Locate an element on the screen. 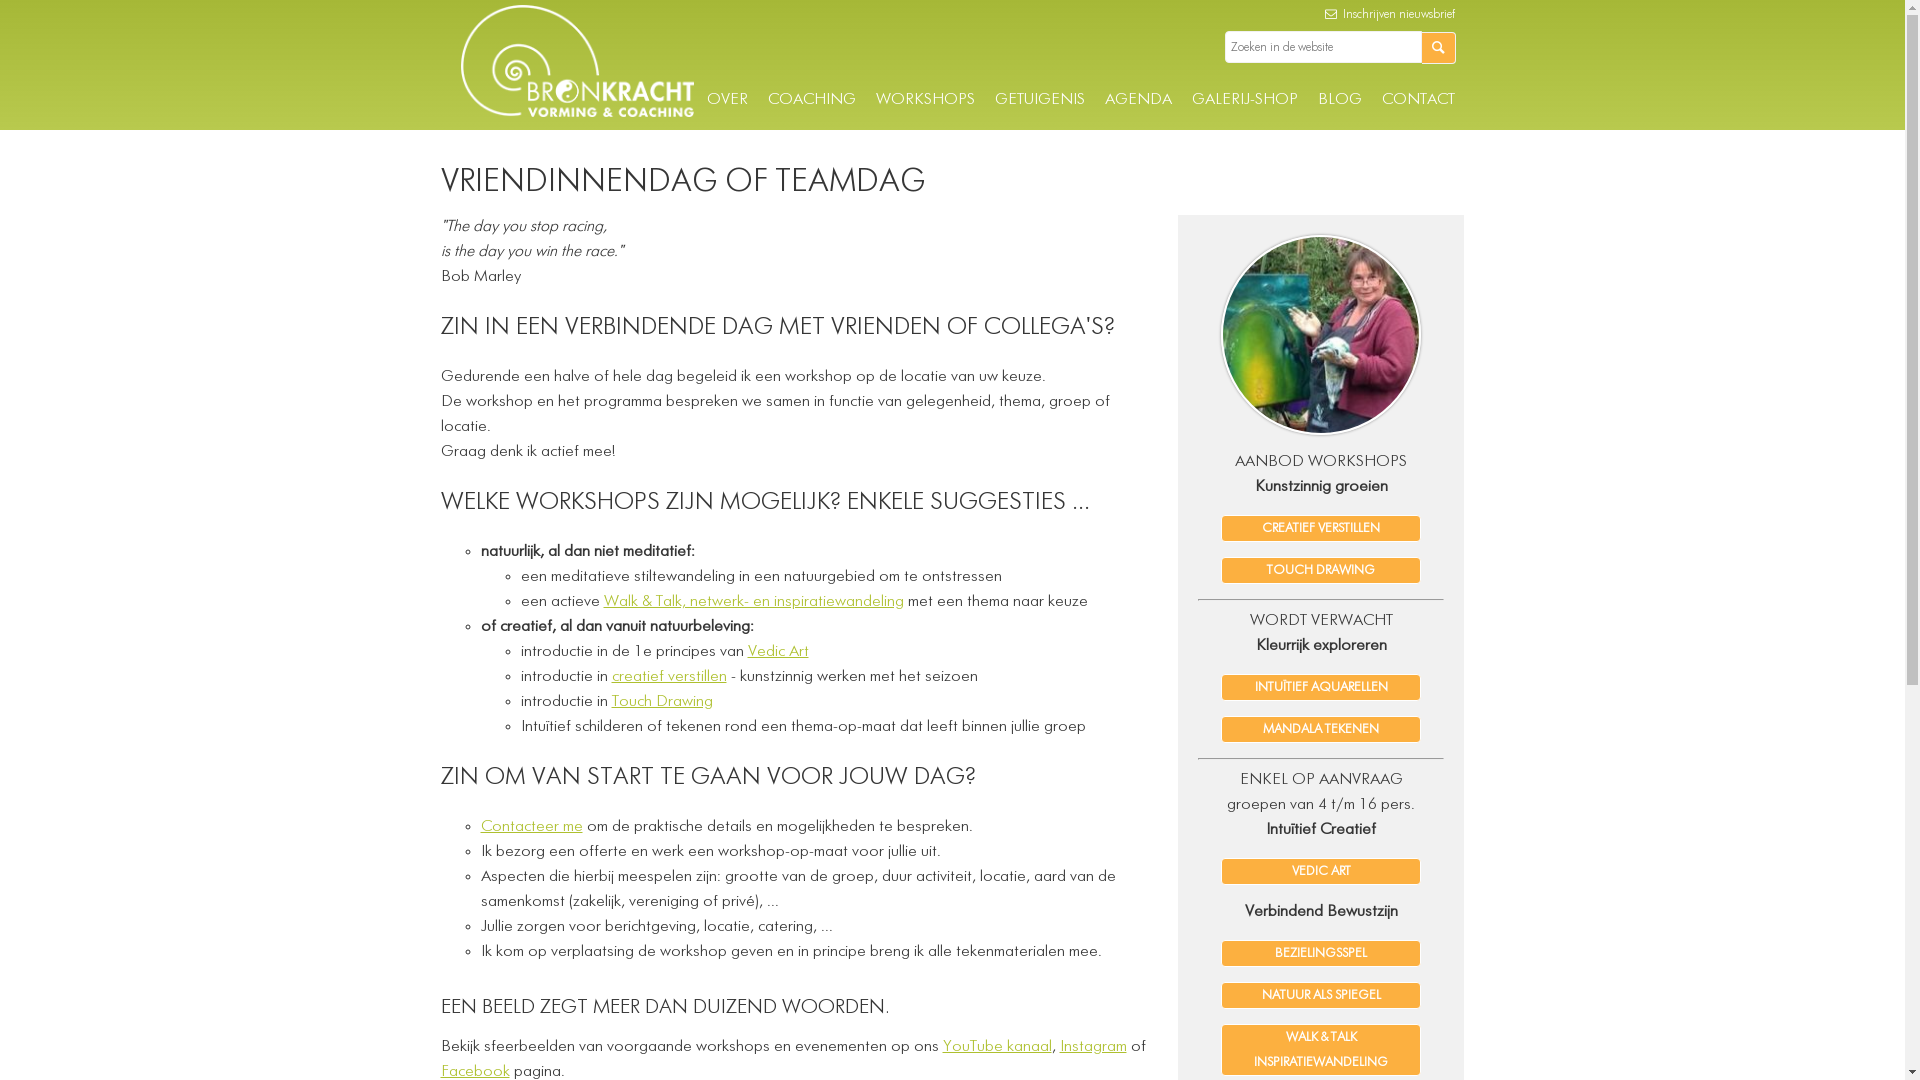 Image resolution: width=1920 pixels, height=1080 pixels. CONTACT is located at coordinates (1418, 100).